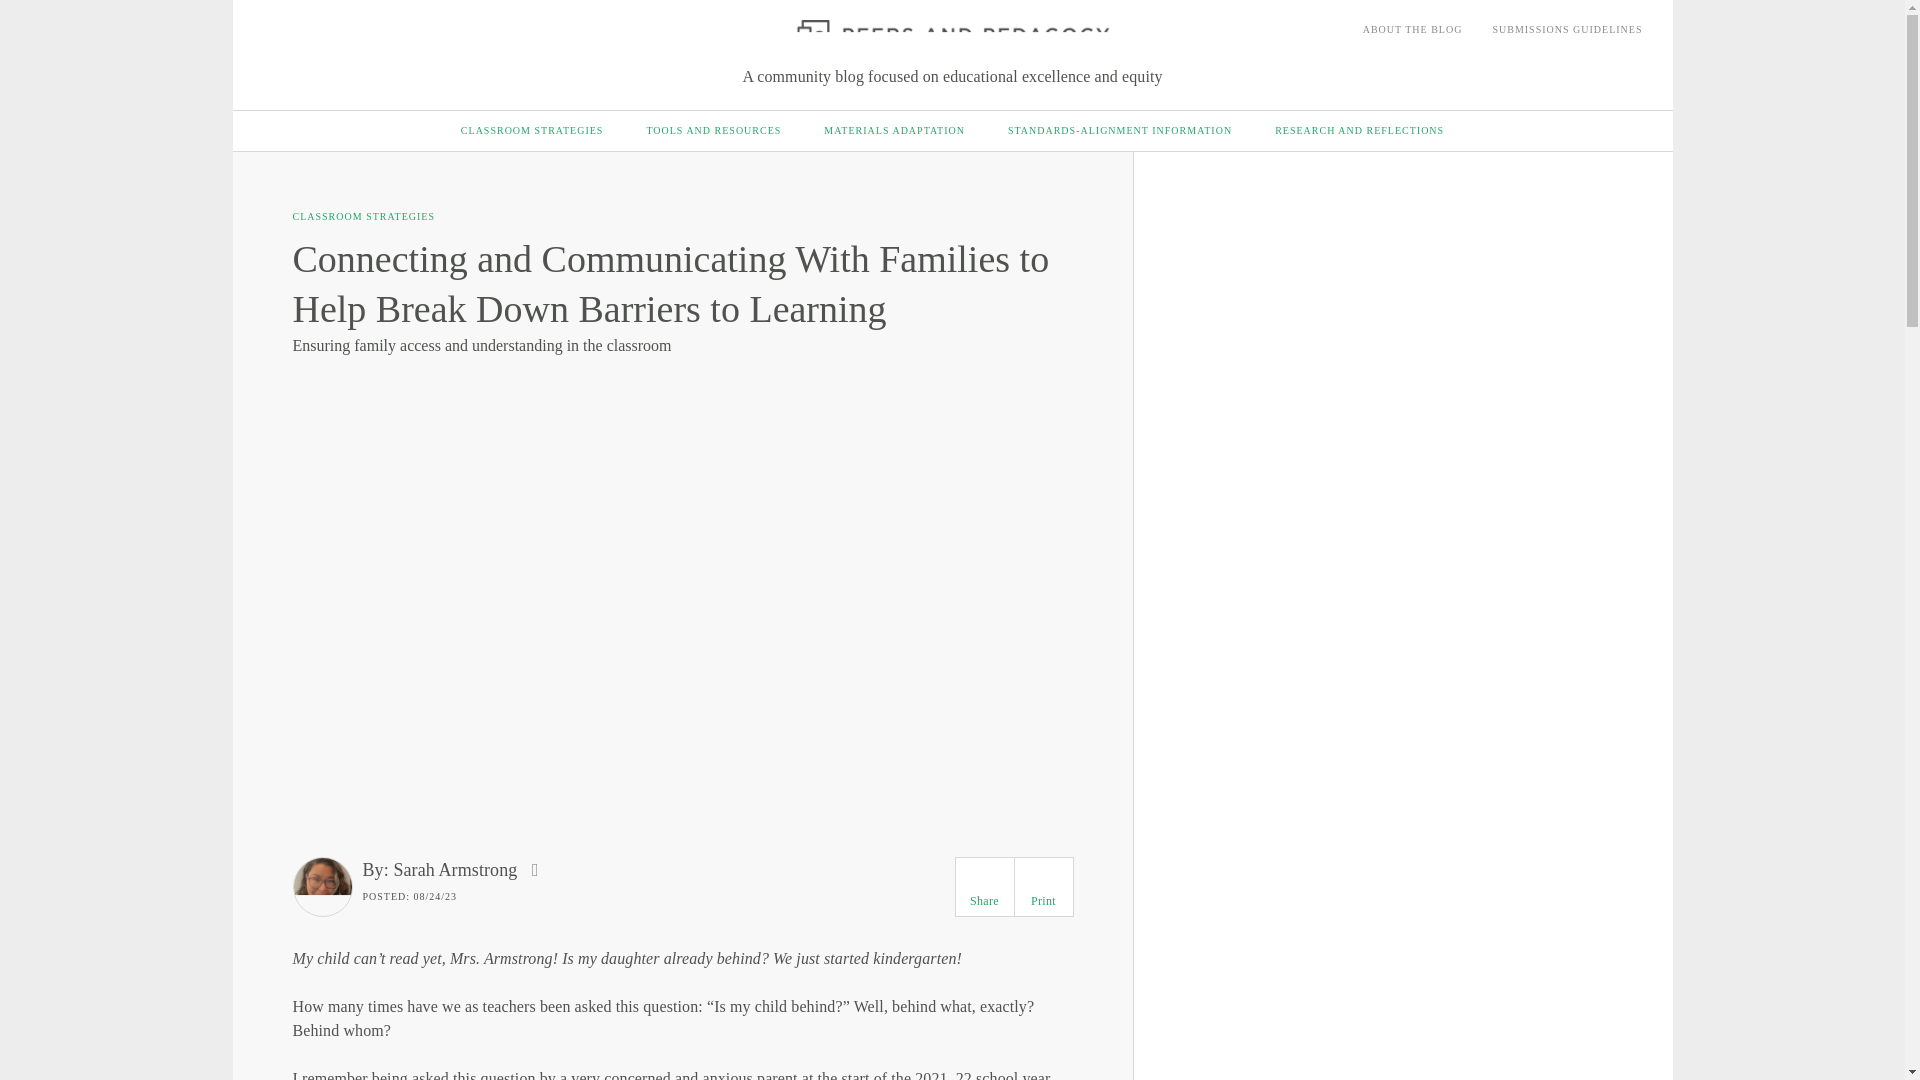 Image resolution: width=1920 pixels, height=1080 pixels. What do you see at coordinates (894, 130) in the screenshot?
I see `MATERIALS ADAPTATION` at bounding box center [894, 130].